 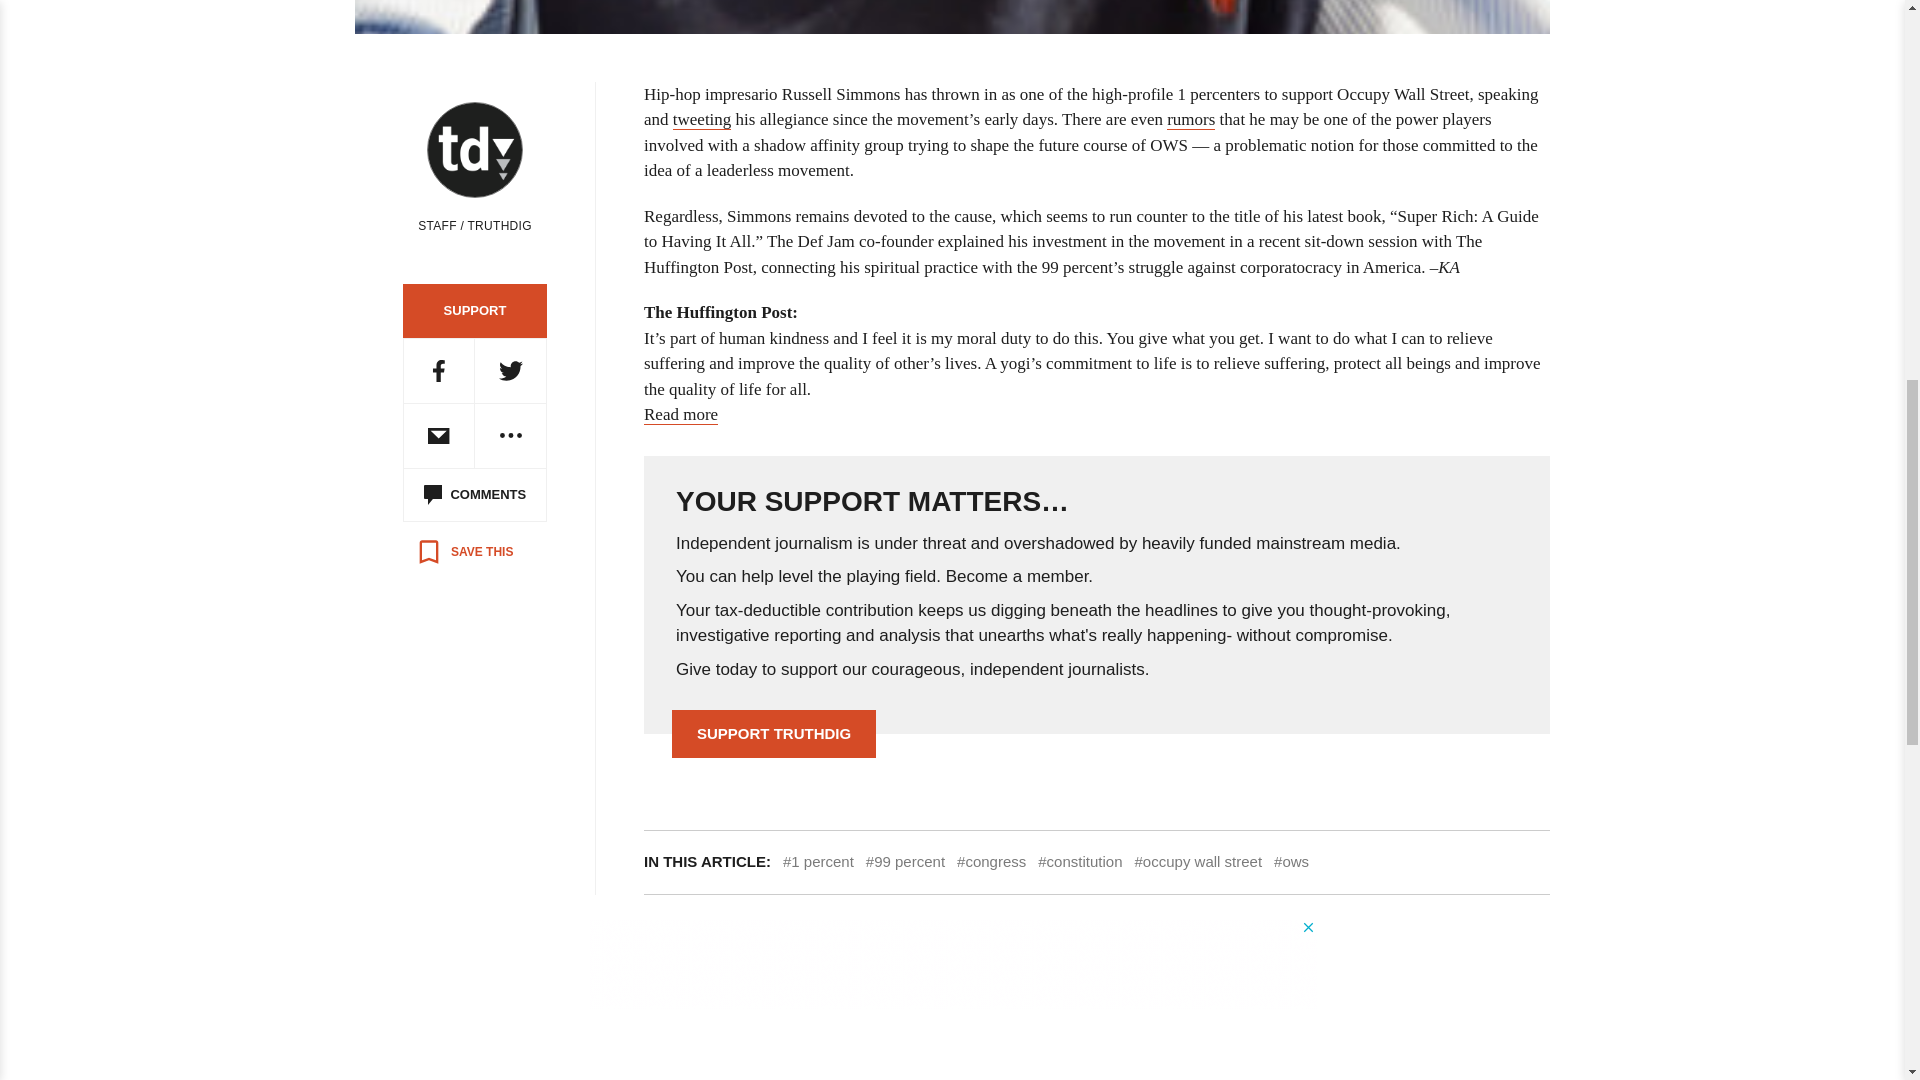 What do you see at coordinates (1191, 120) in the screenshot?
I see `rumors` at bounding box center [1191, 120].